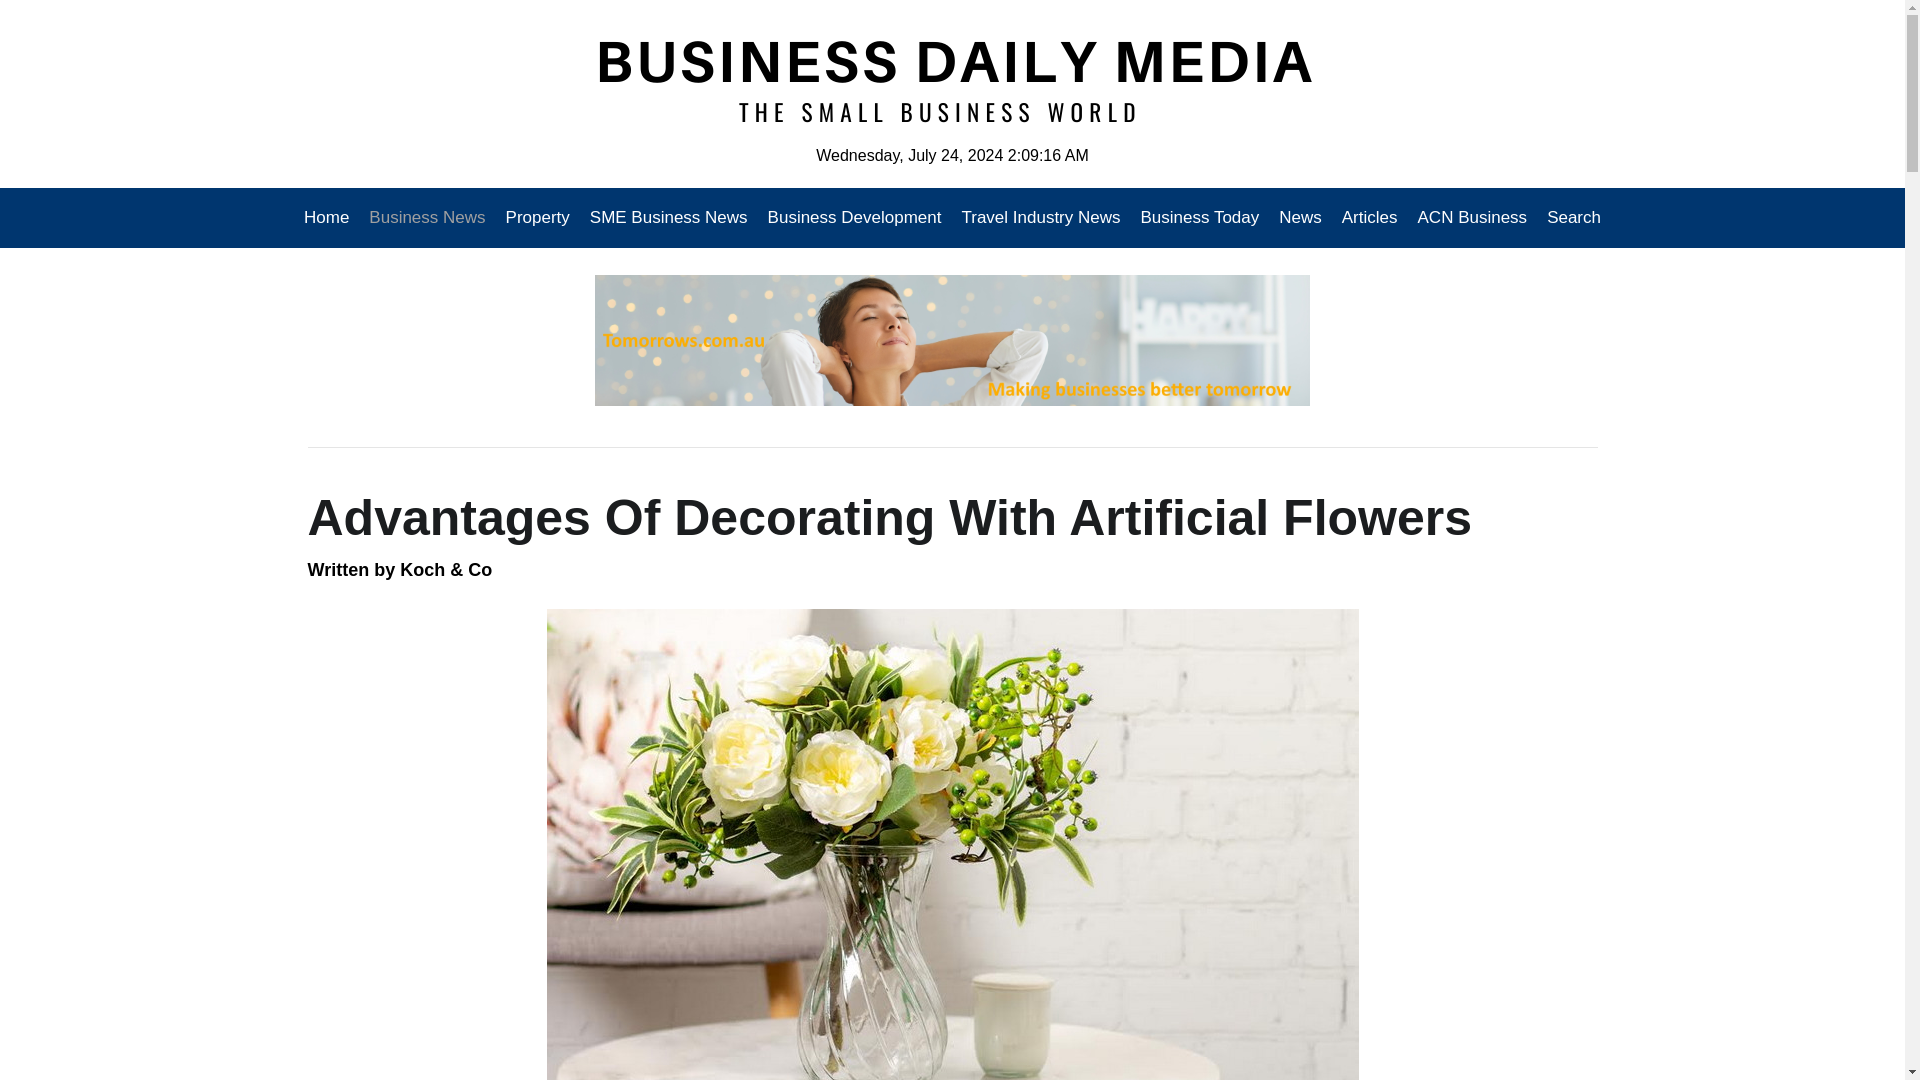 The height and width of the screenshot is (1080, 1920). What do you see at coordinates (1040, 218) in the screenshot?
I see `Travel Industry News` at bounding box center [1040, 218].